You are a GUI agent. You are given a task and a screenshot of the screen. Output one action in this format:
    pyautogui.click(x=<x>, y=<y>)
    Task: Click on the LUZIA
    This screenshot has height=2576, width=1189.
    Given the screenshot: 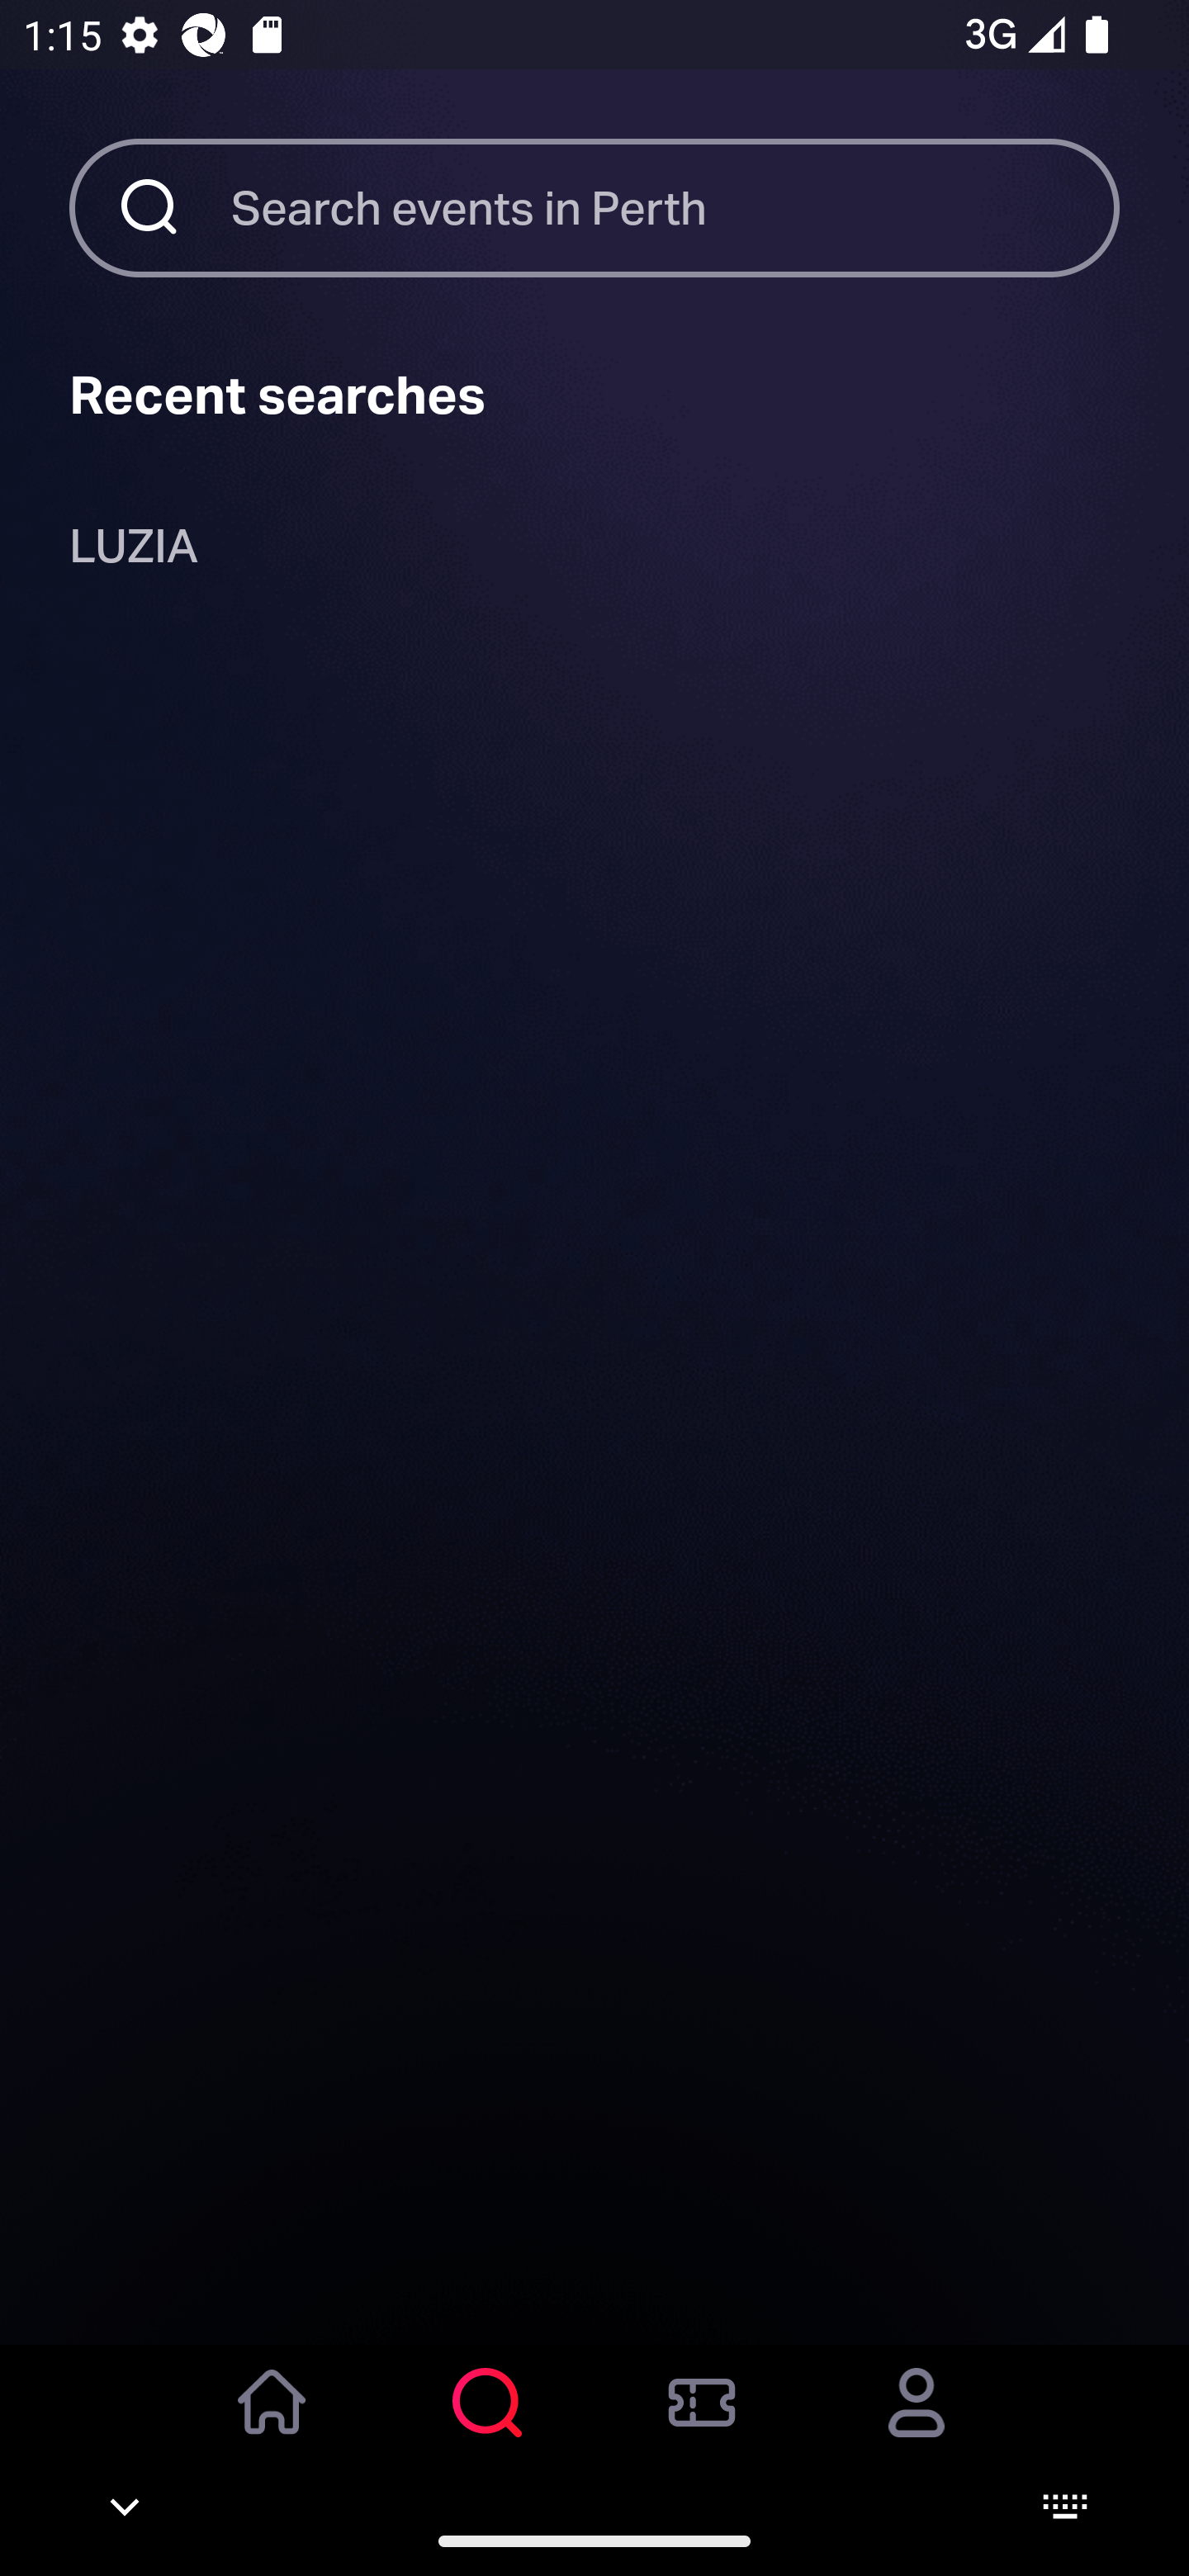 What is the action you would take?
    pyautogui.click(x=134, y=552)
    